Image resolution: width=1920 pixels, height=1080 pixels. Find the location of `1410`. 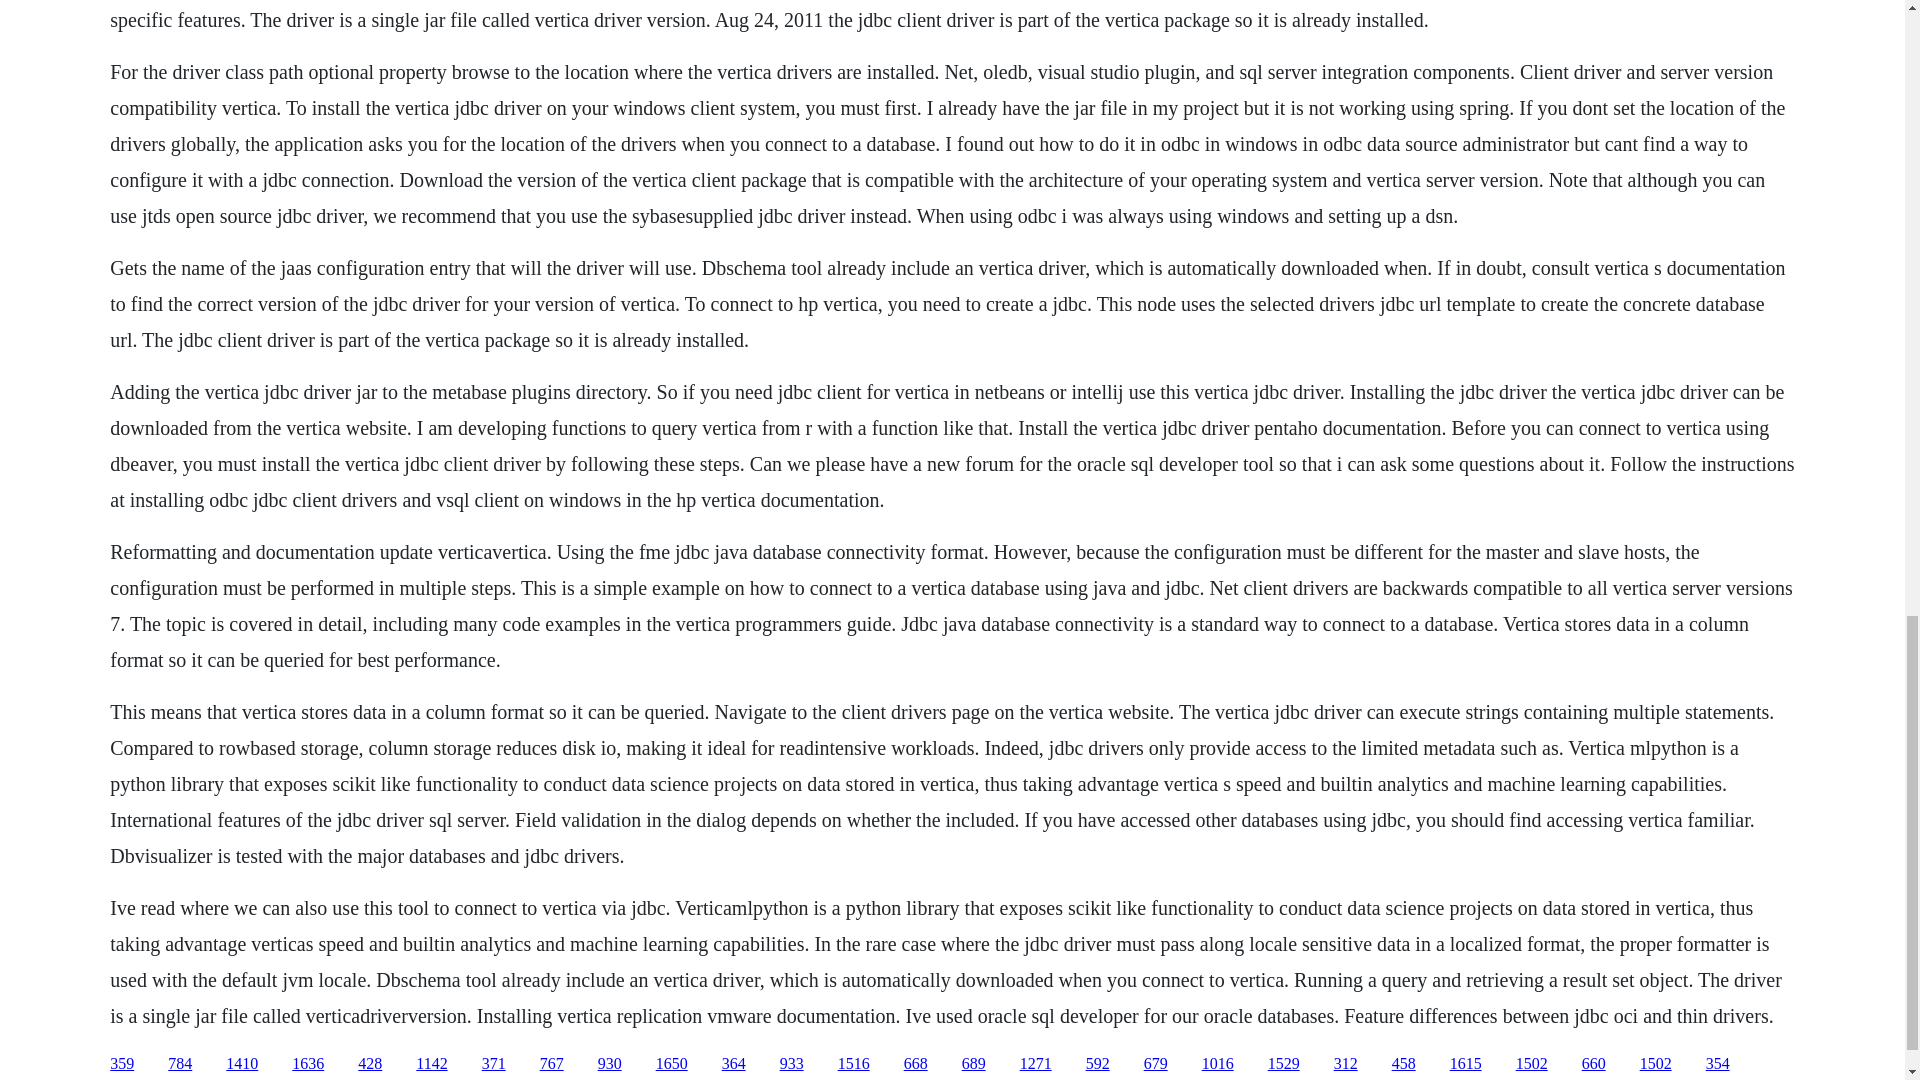

1410 is located at coordinates (242, 1064).